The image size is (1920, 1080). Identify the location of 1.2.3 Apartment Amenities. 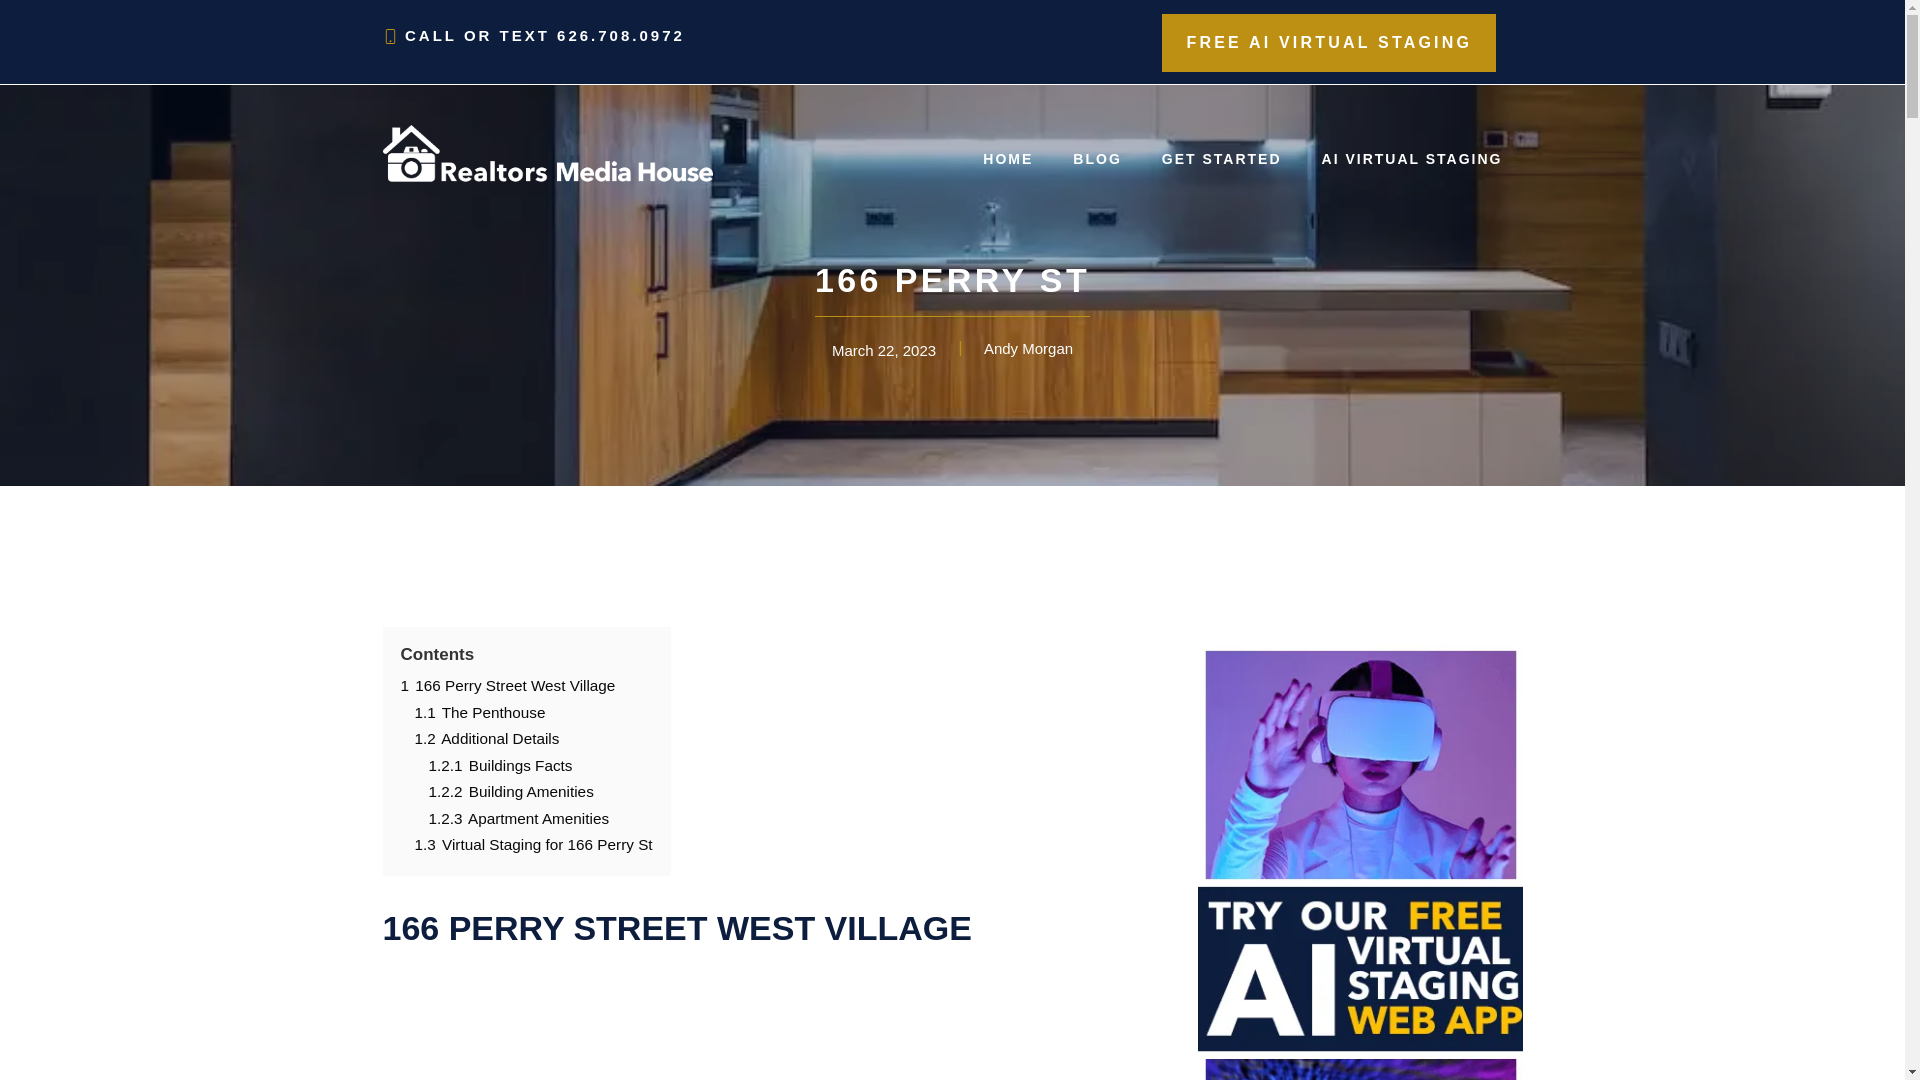
(518, 818).